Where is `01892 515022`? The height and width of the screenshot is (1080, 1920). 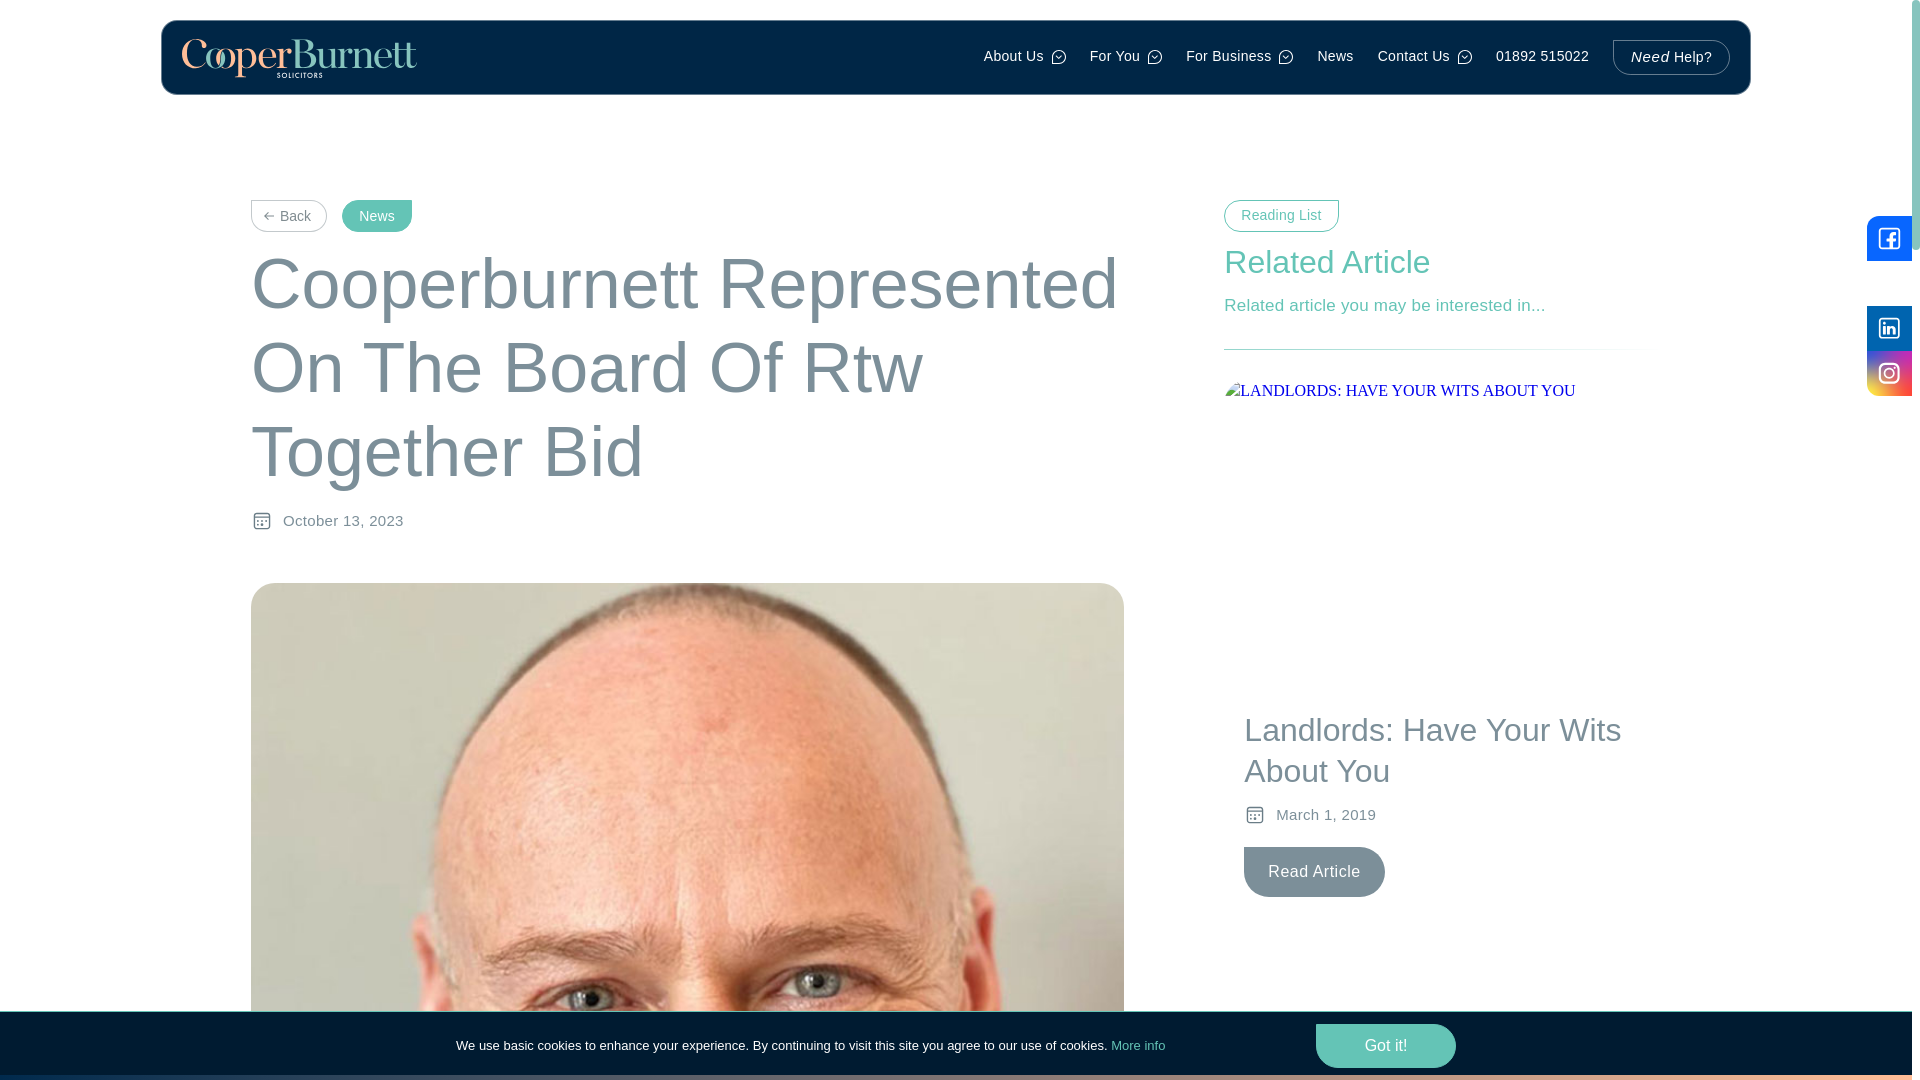
01892 515022 is located at coordinates (1542, 56).